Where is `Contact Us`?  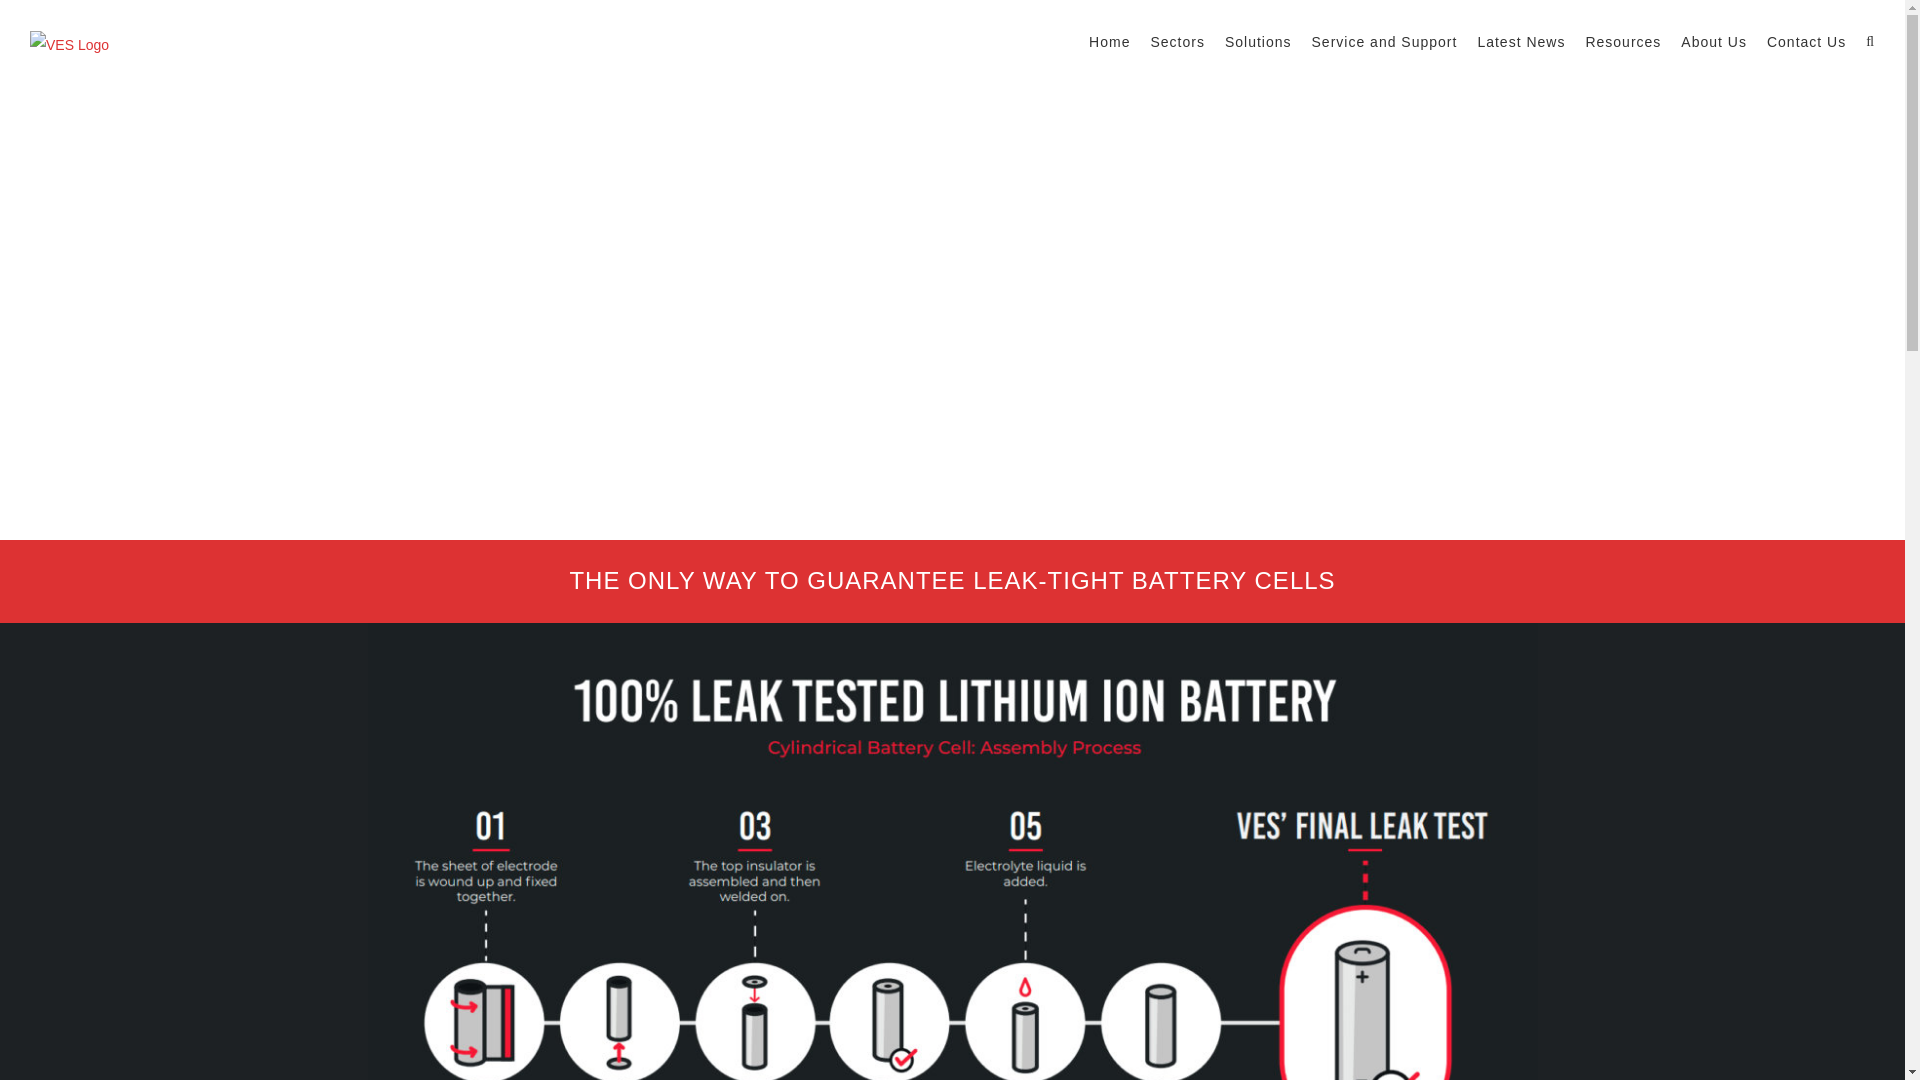
Contact Us is located at coordinates (1806, 42).